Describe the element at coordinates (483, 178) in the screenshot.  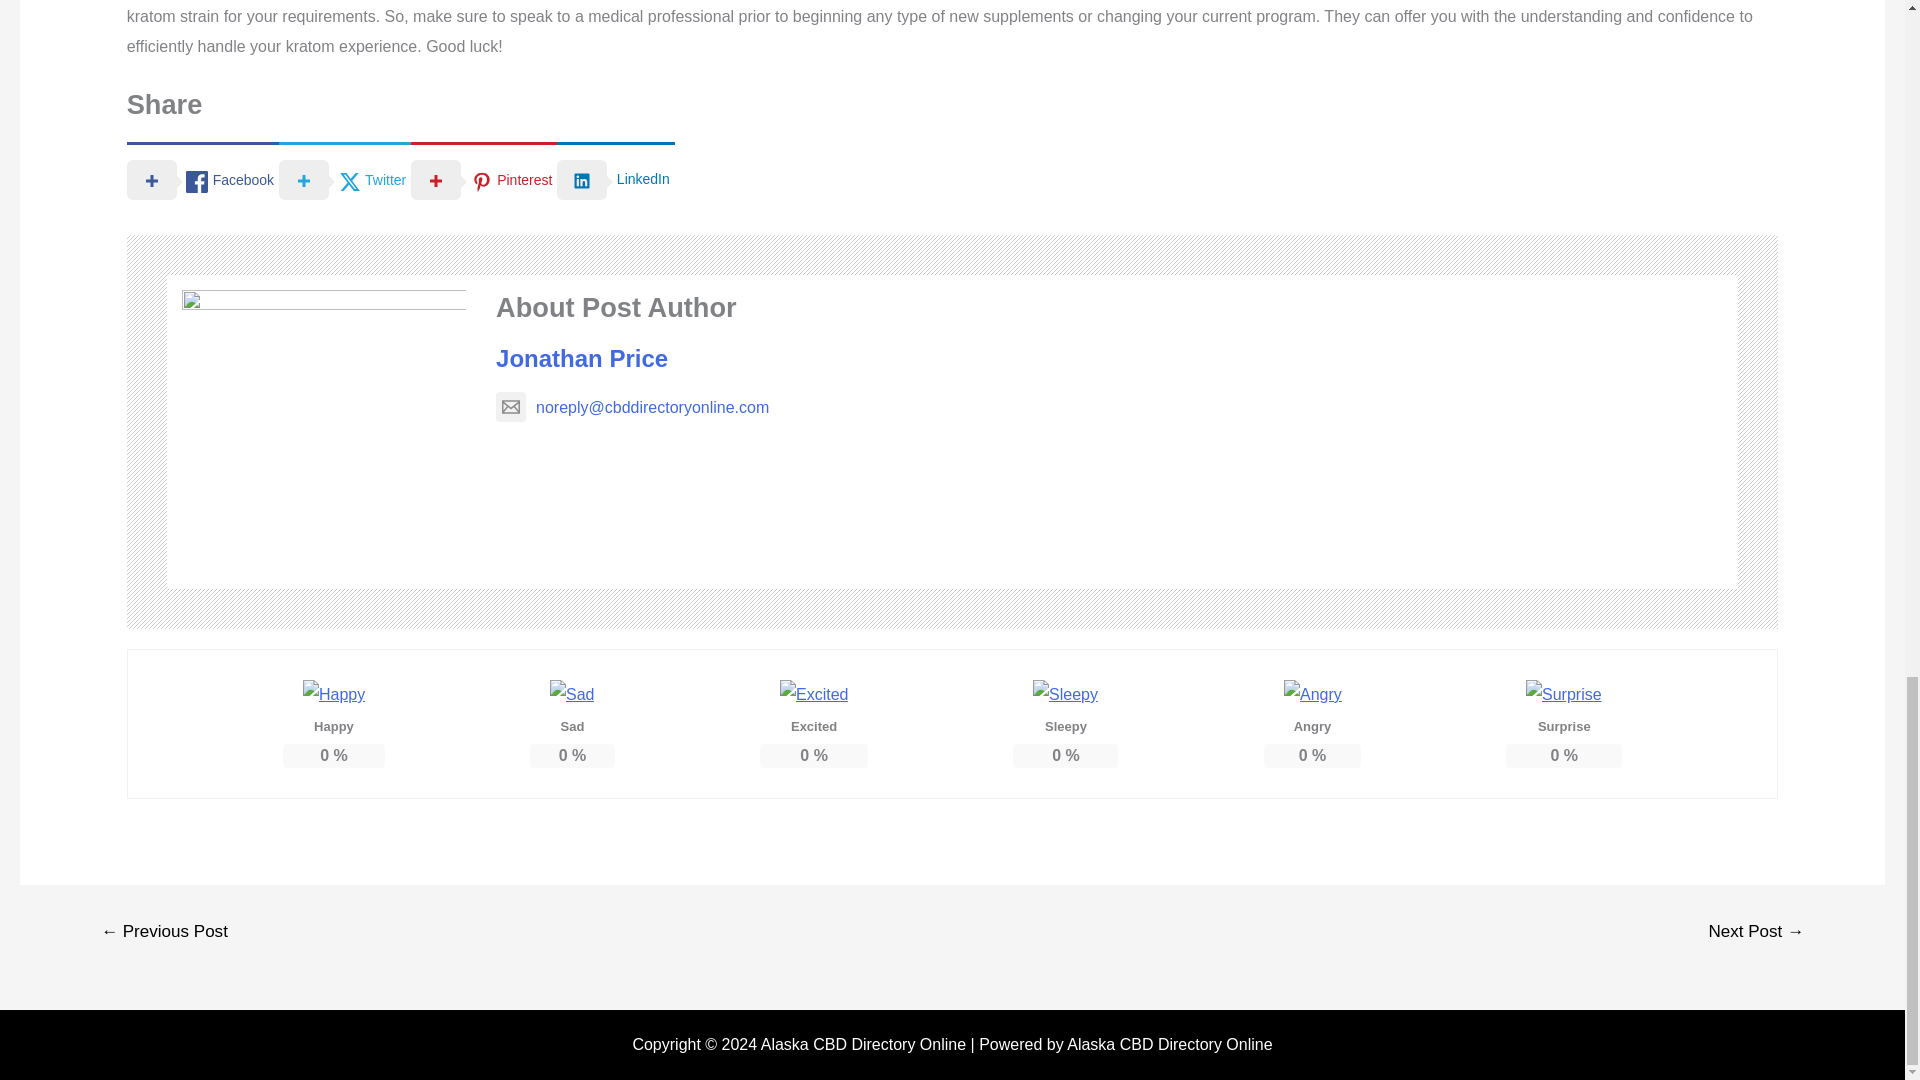
I see `Pinterest` at that location.